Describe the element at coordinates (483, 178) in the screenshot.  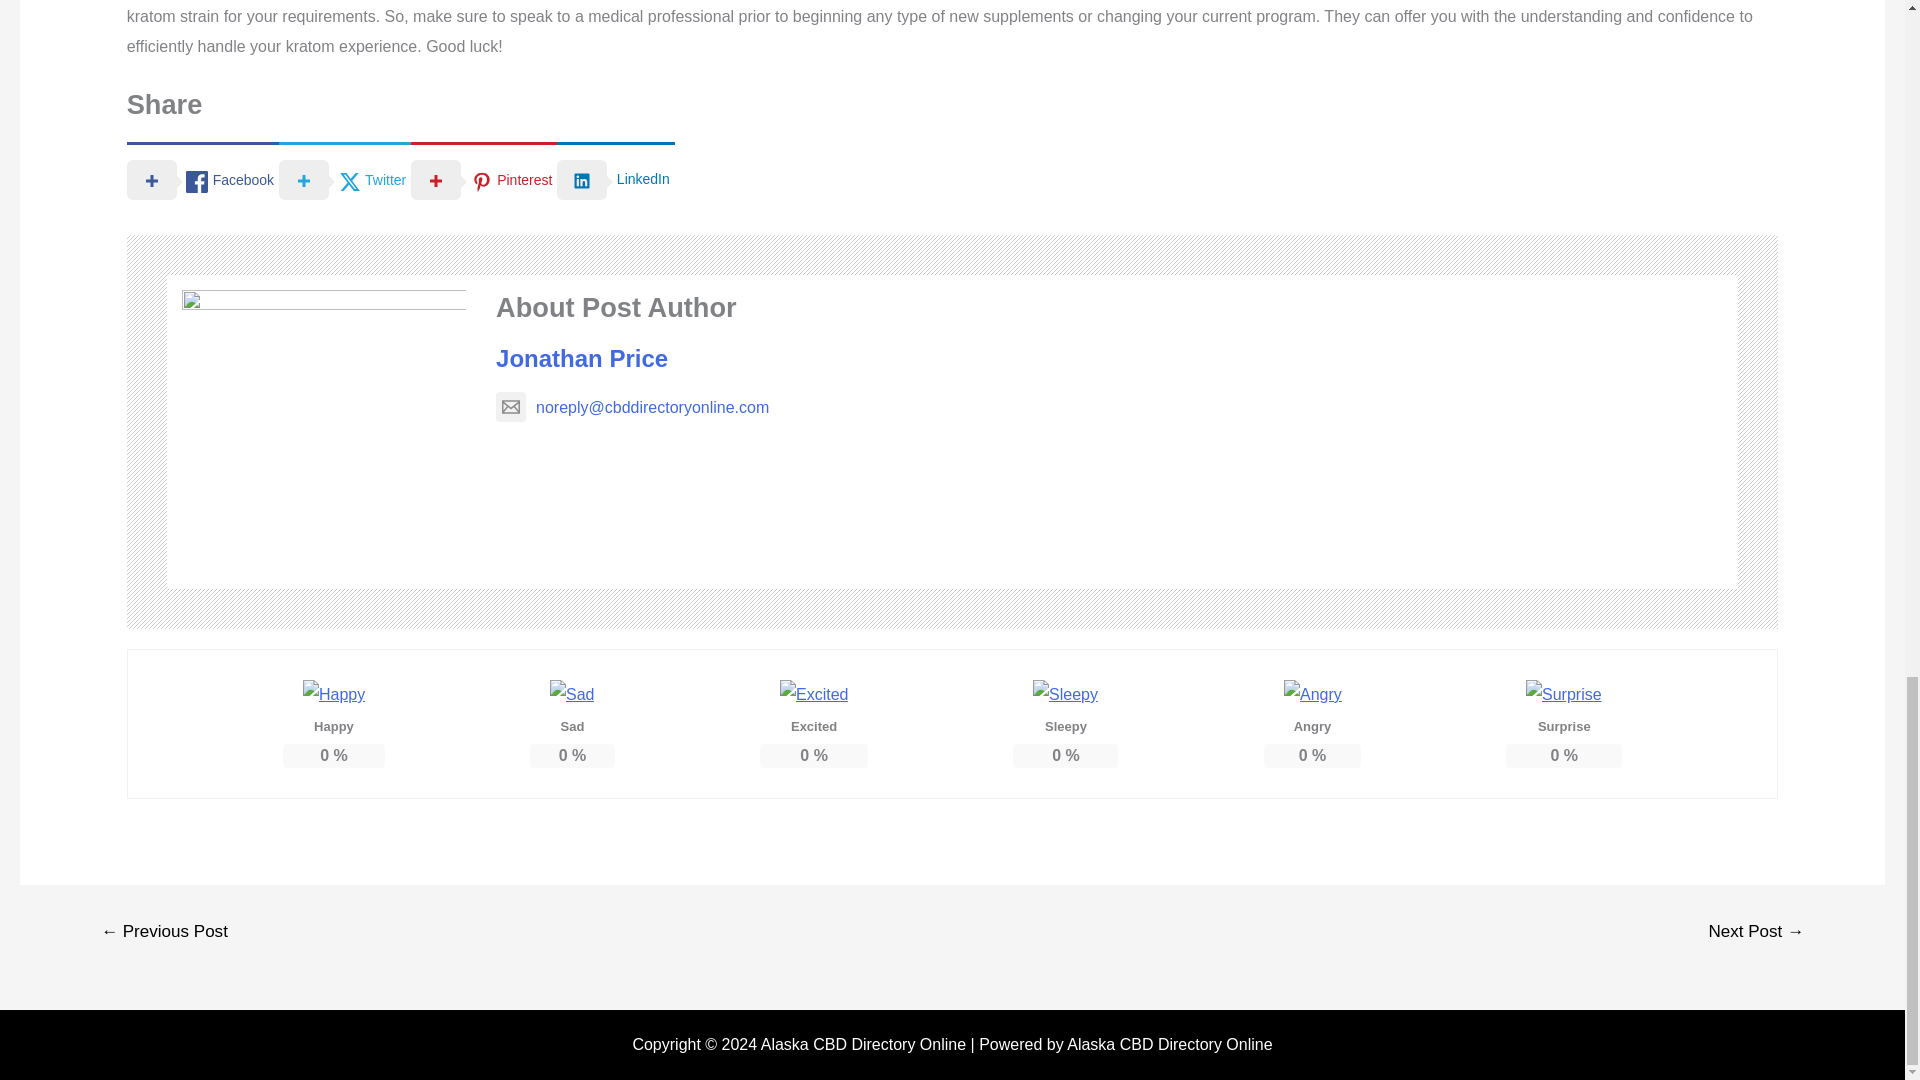
I see `Pinterest` at that location.